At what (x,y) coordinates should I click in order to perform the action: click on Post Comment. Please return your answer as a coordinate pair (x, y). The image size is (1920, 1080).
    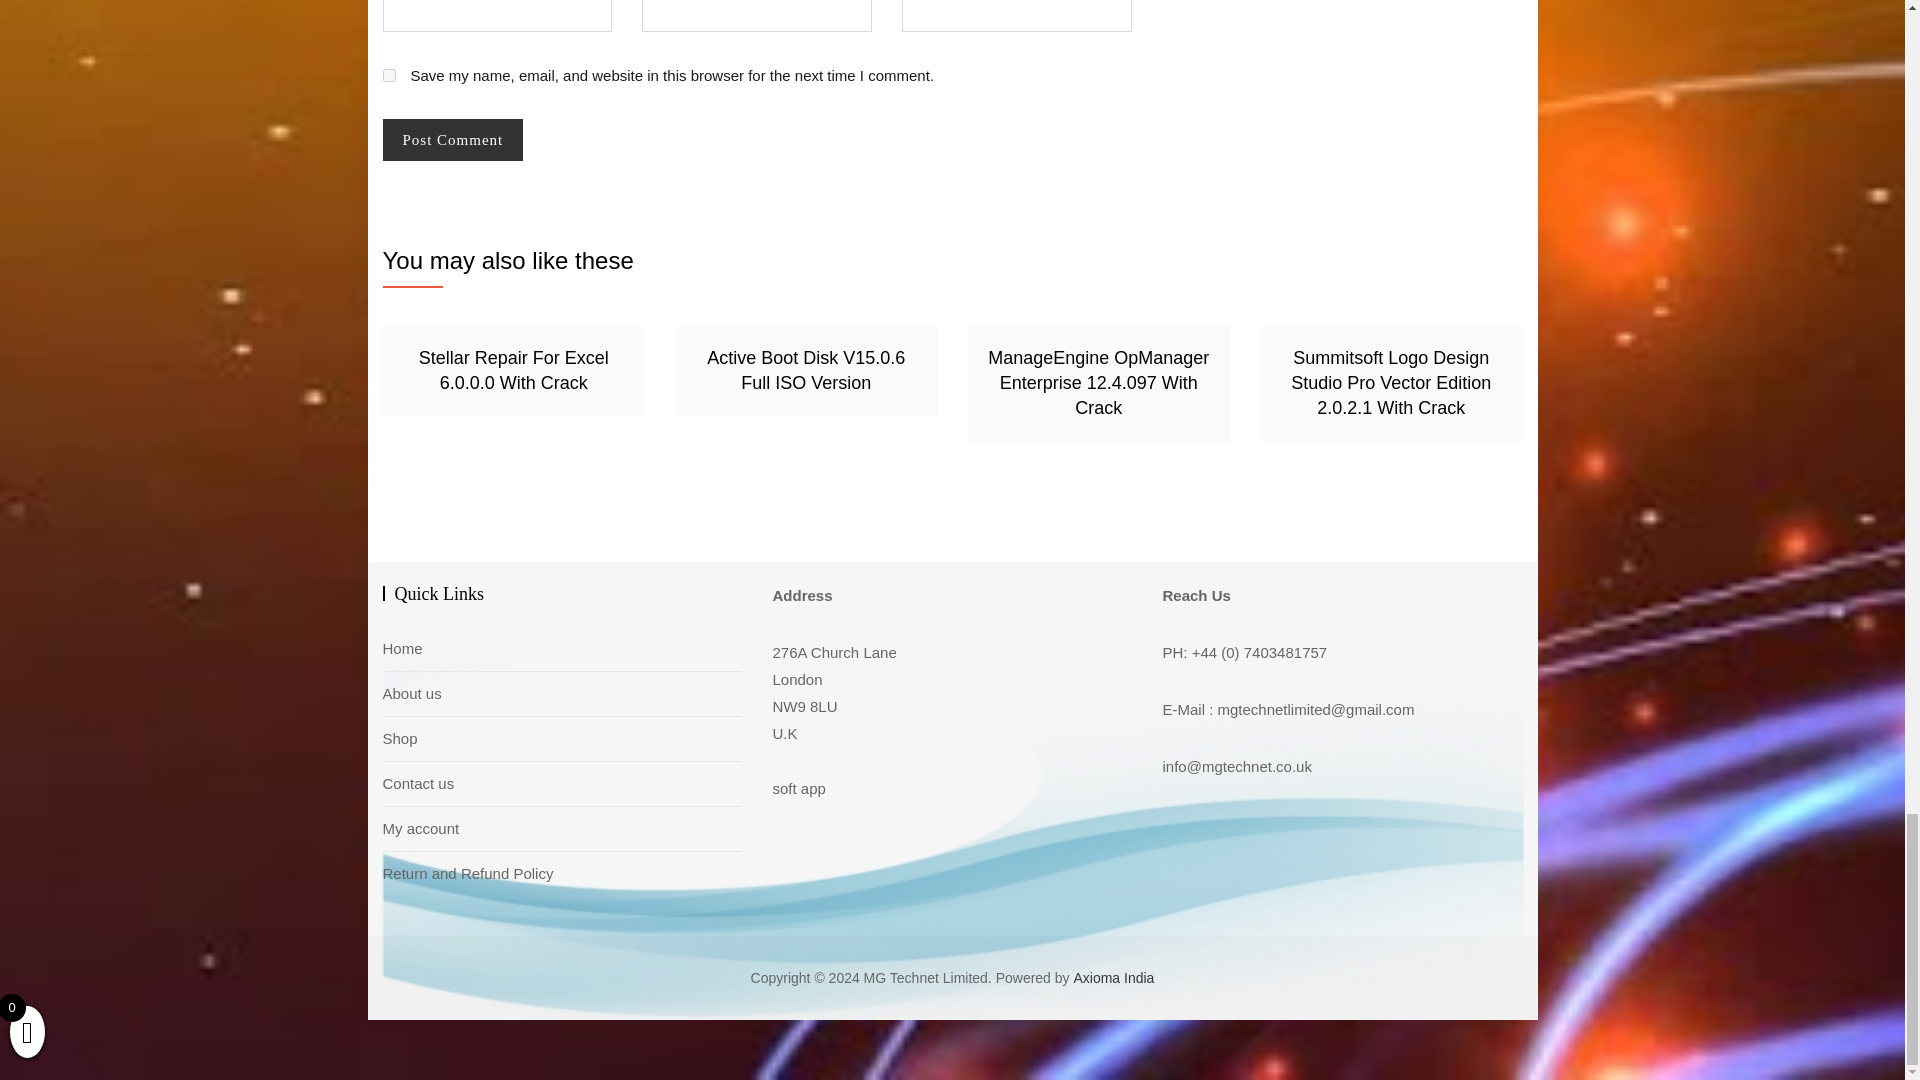
    Looking at the image, I should click on (452, 140).